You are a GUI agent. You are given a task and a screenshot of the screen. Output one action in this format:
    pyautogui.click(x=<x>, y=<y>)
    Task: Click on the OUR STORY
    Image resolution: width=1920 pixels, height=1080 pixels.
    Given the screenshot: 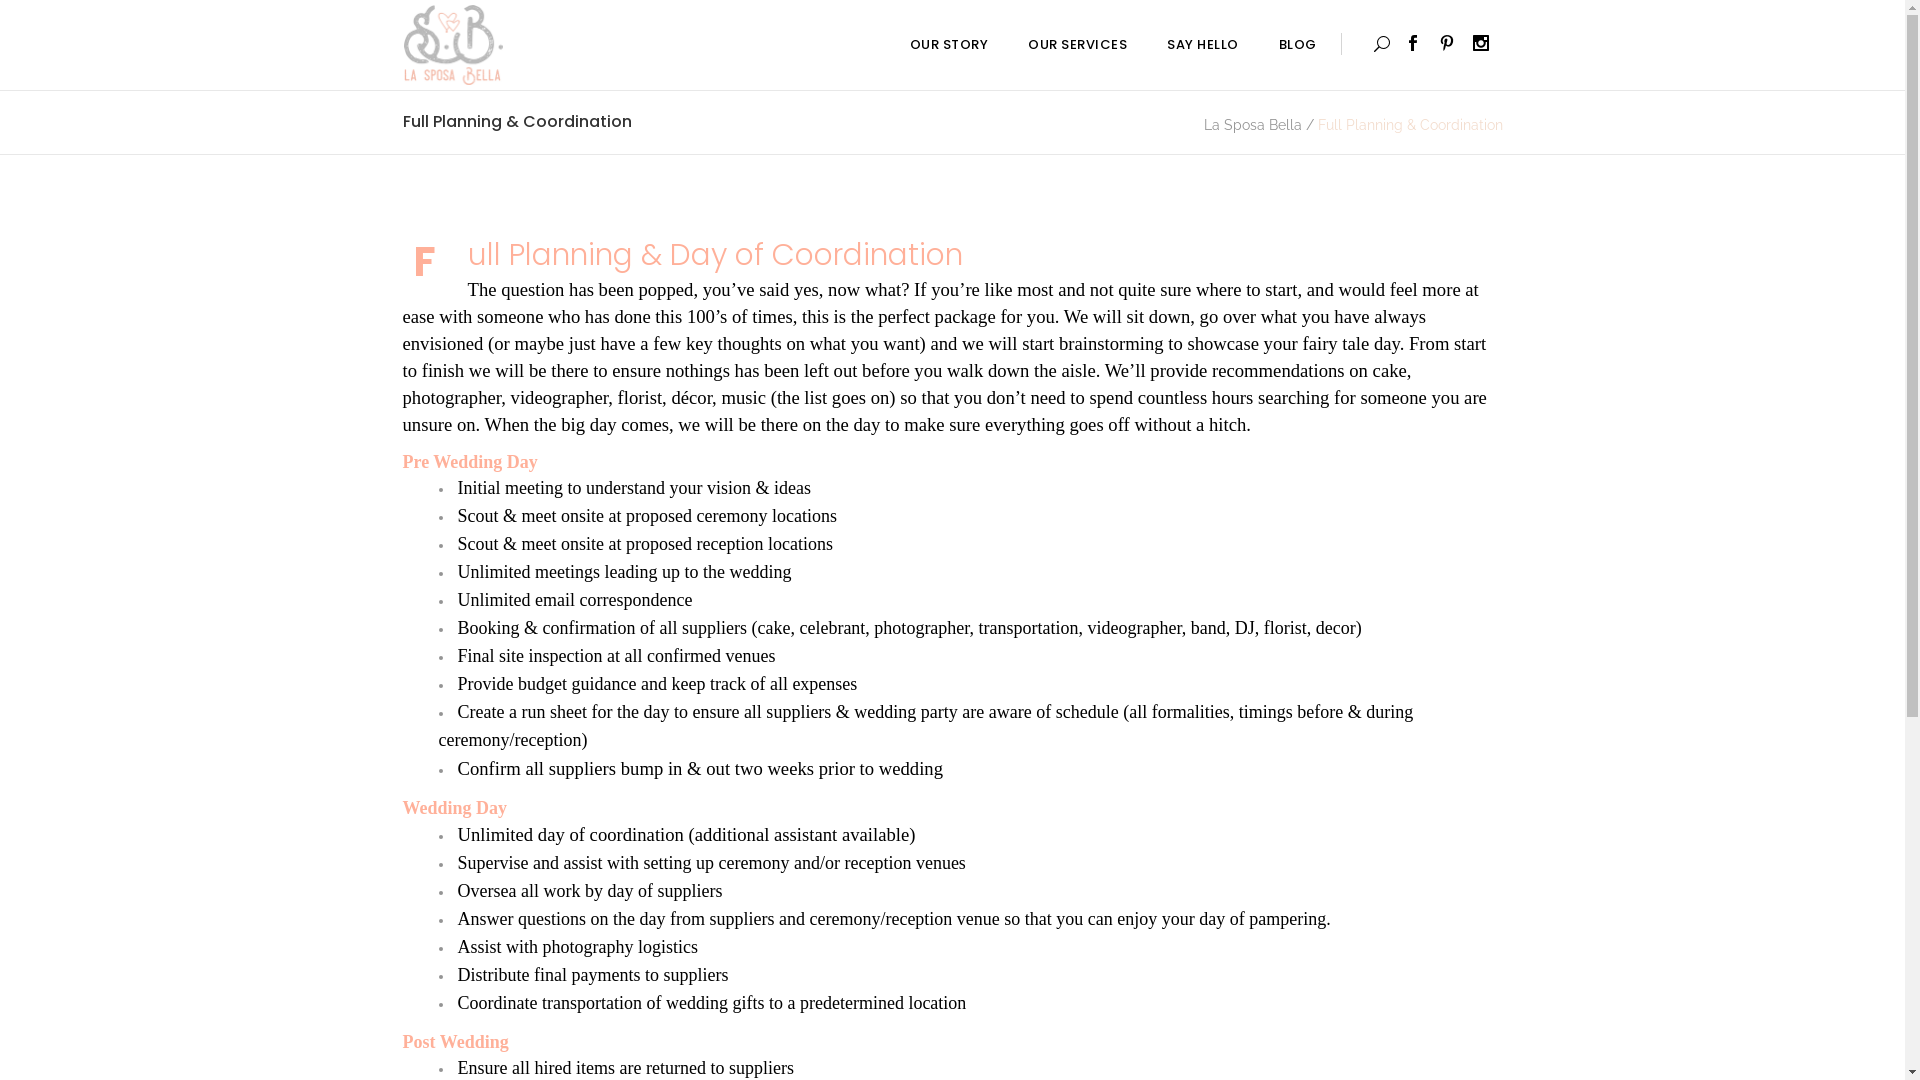 What is the action you would take?
    pyautogui.click(x=950, y=45)
    